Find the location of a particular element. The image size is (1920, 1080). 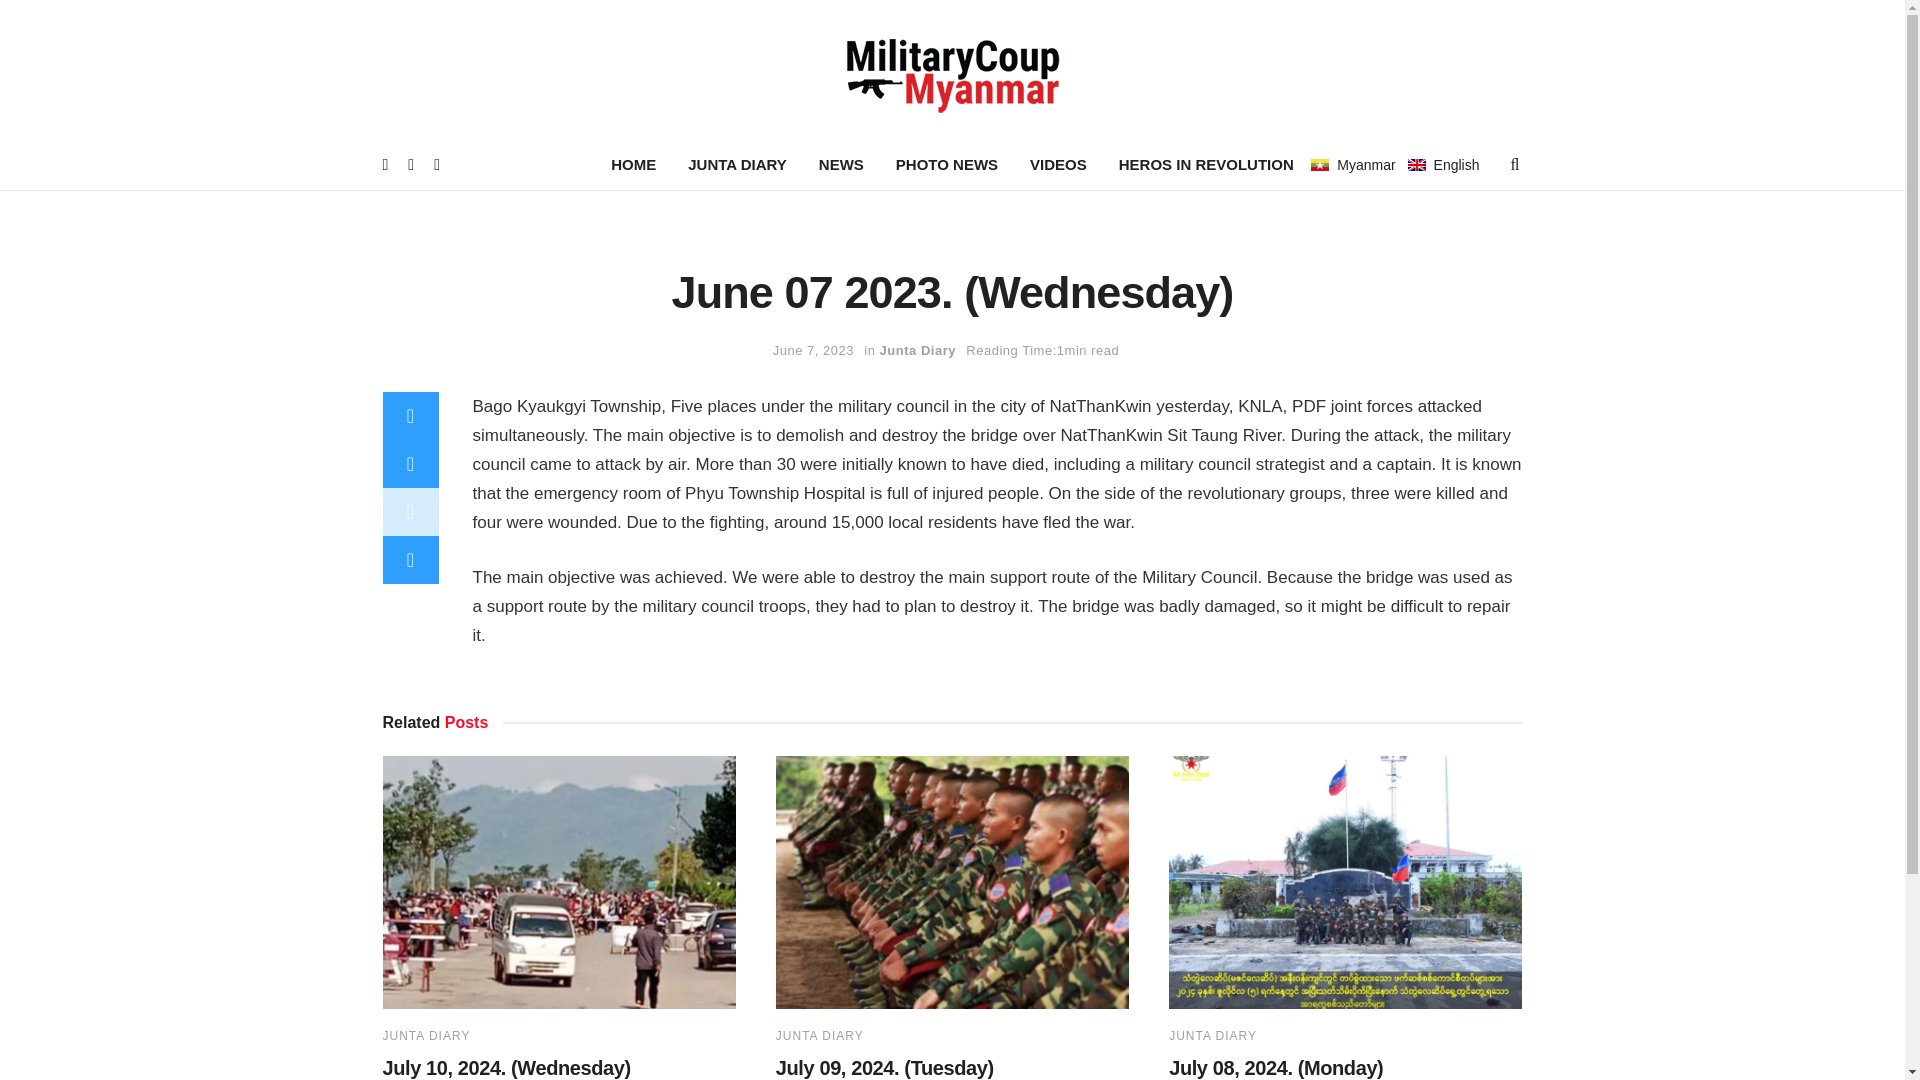

PHOTO NEWS is located at coordinates (946, 165).